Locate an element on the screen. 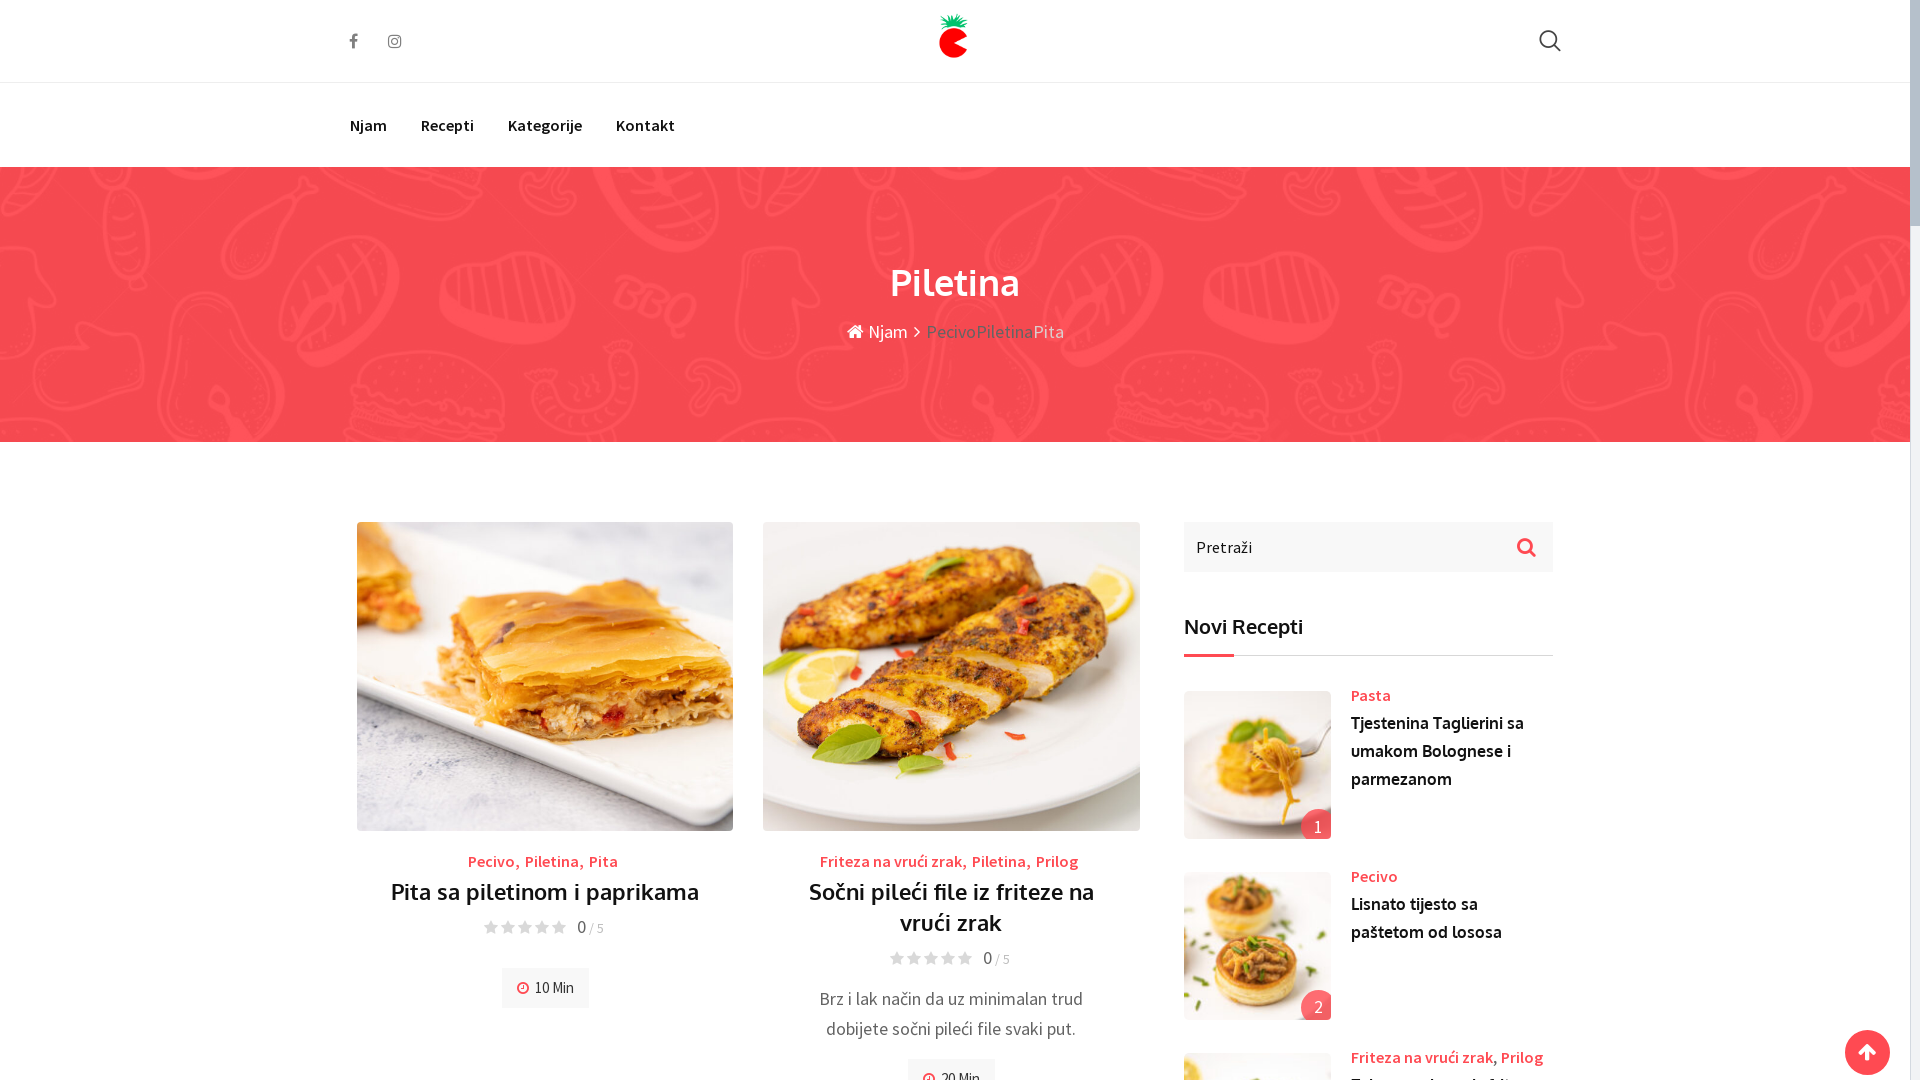 This screenshot has width=1920, height=1080. Prilog is located at coordinates (1057, 861).